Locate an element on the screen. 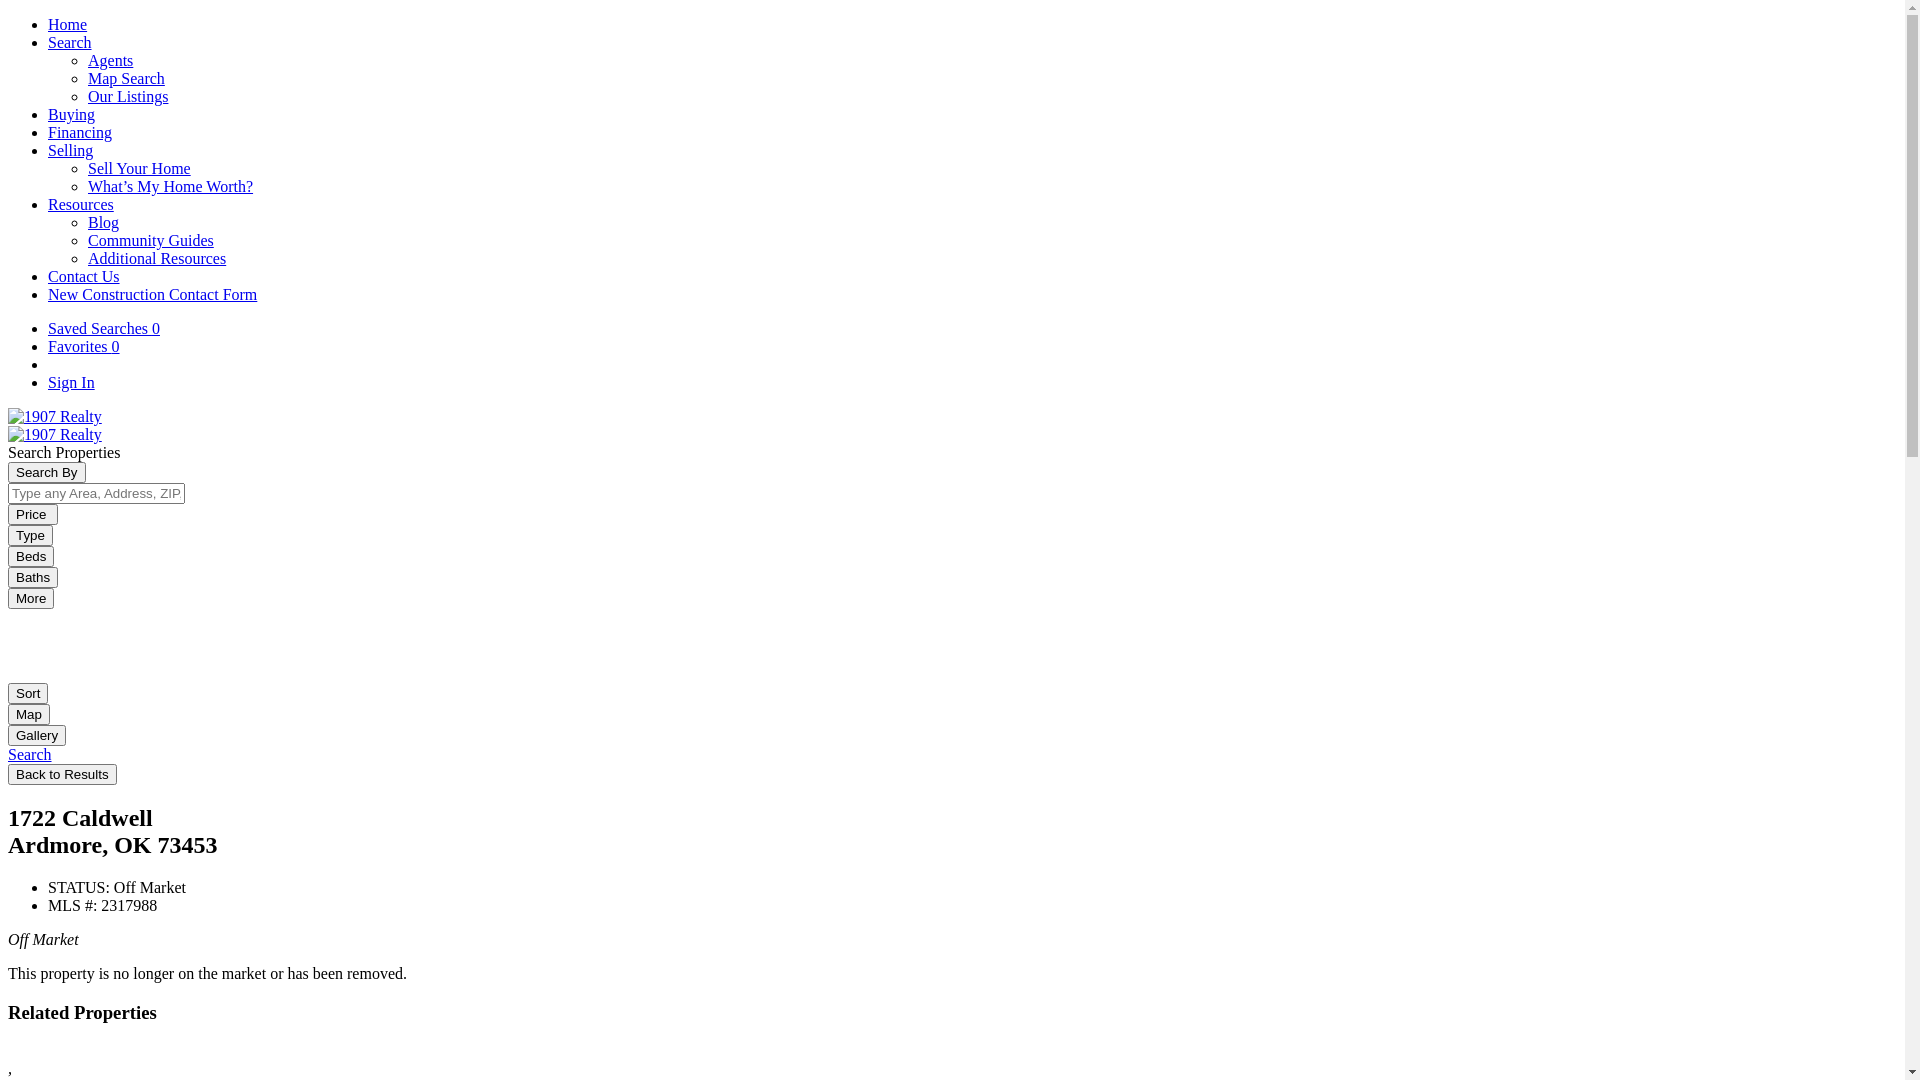 This screenshot has width=1920, height=1080. Selling is located at coordinates (70, 150).